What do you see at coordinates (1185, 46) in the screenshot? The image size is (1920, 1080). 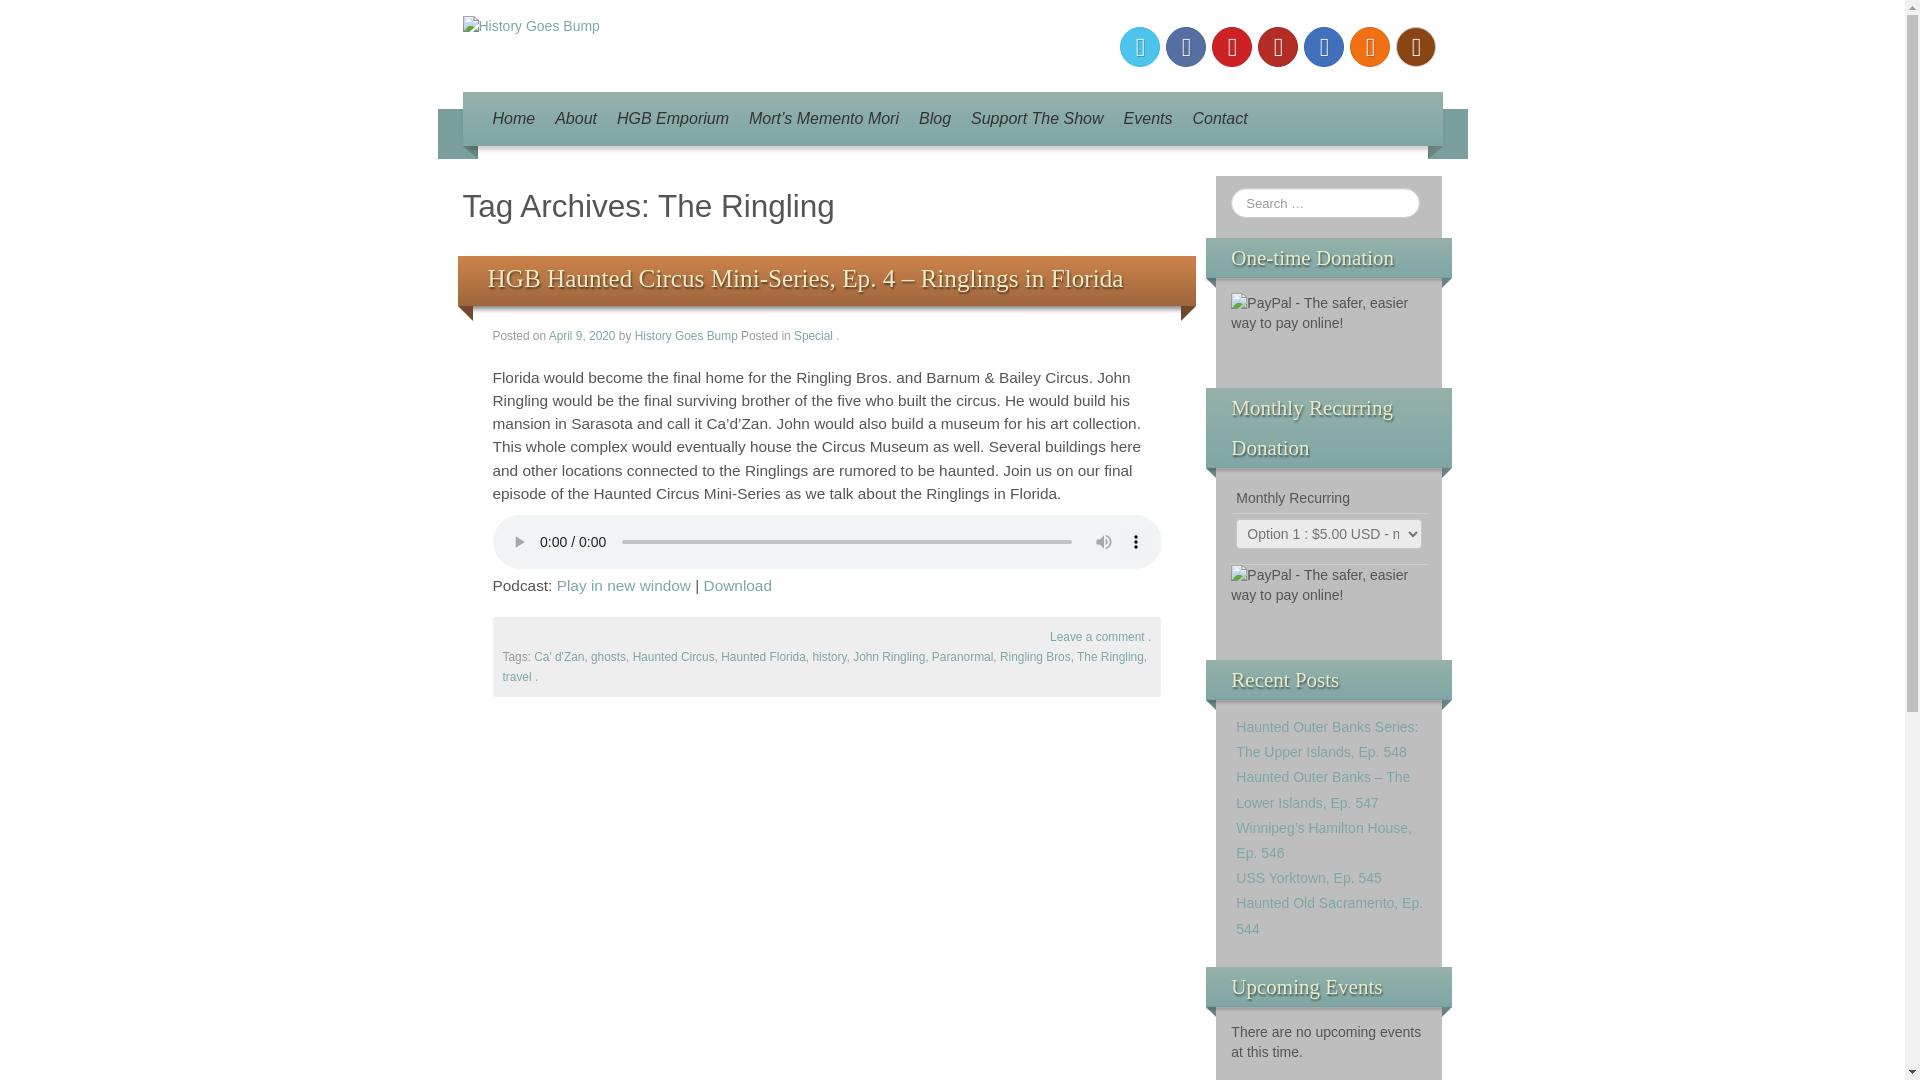 I see `History Goes Bump Facebook` at bounding box center [1185, 46].